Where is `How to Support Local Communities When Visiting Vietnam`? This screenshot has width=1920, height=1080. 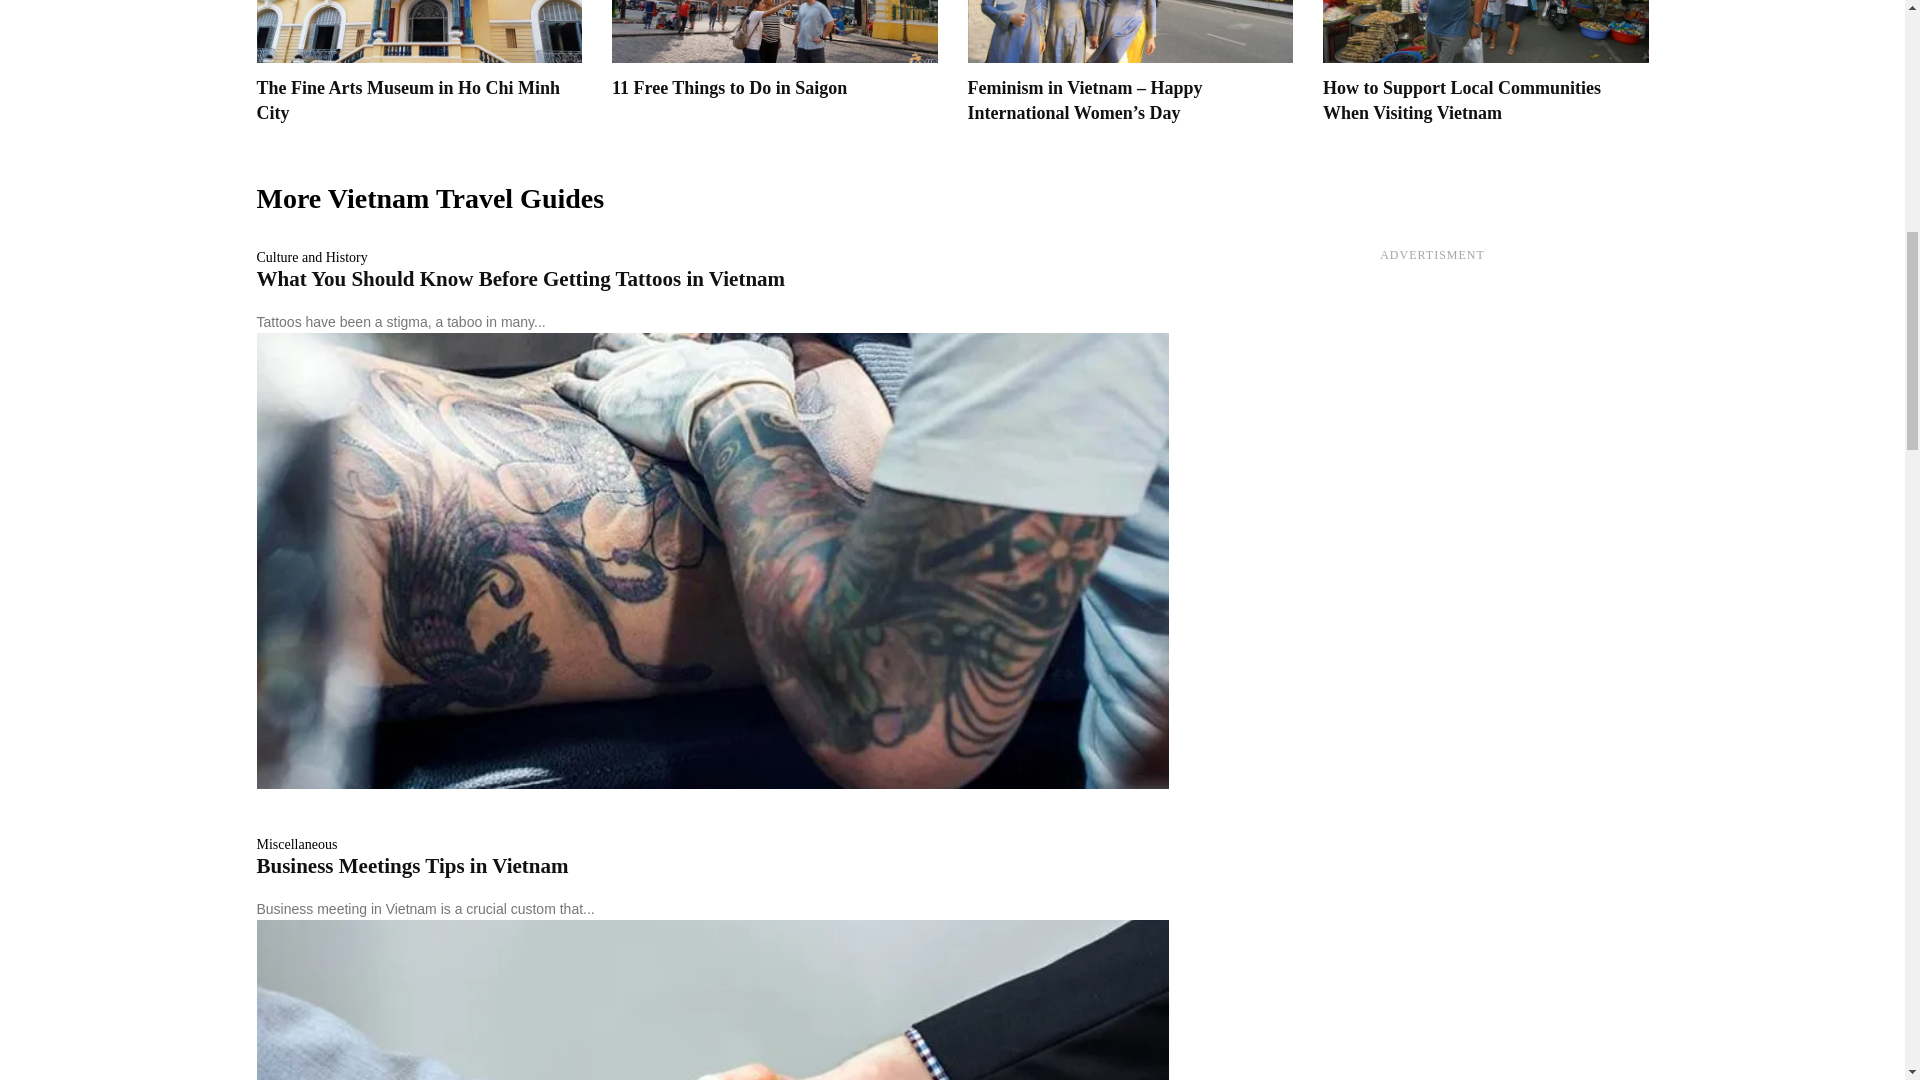 How to Support Local Communities When Visiting Vietnam is located at coordinates (1462, 100).